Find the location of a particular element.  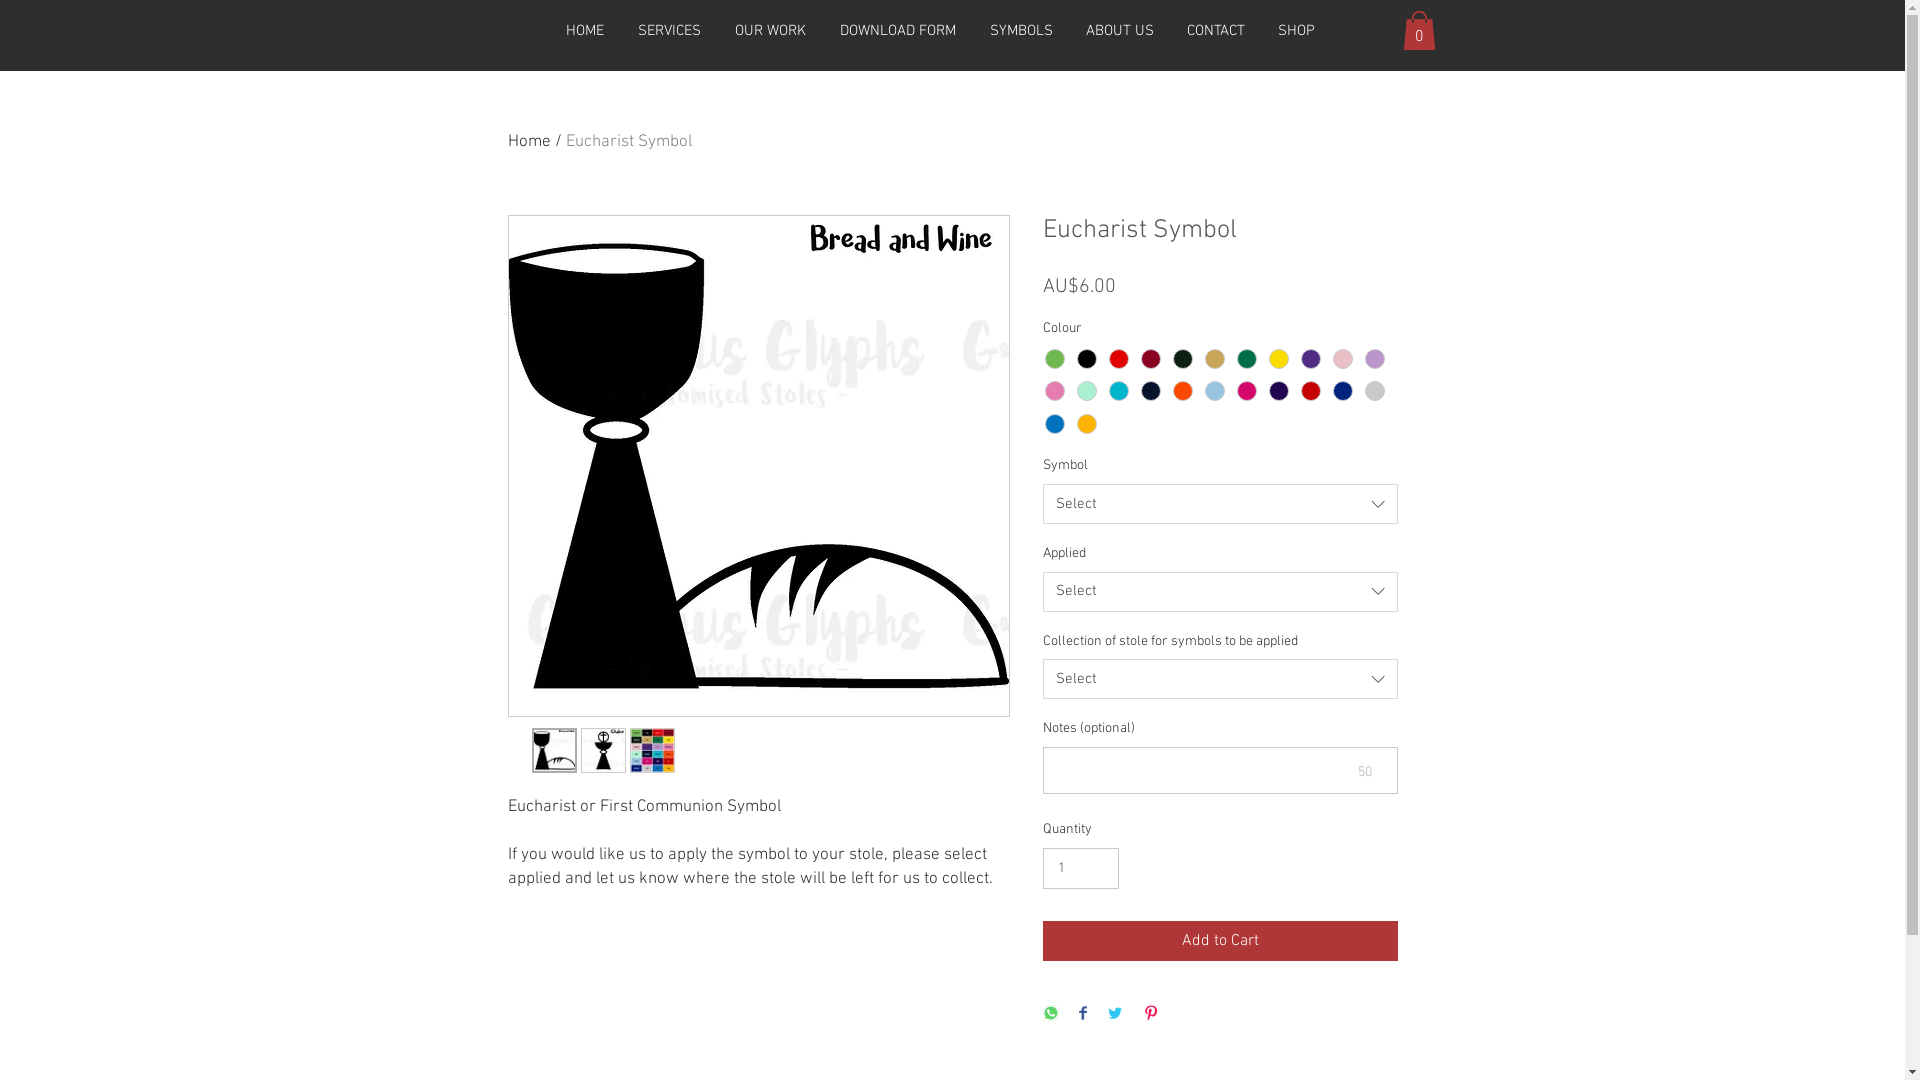

Home is located at coordinates (530, 142).